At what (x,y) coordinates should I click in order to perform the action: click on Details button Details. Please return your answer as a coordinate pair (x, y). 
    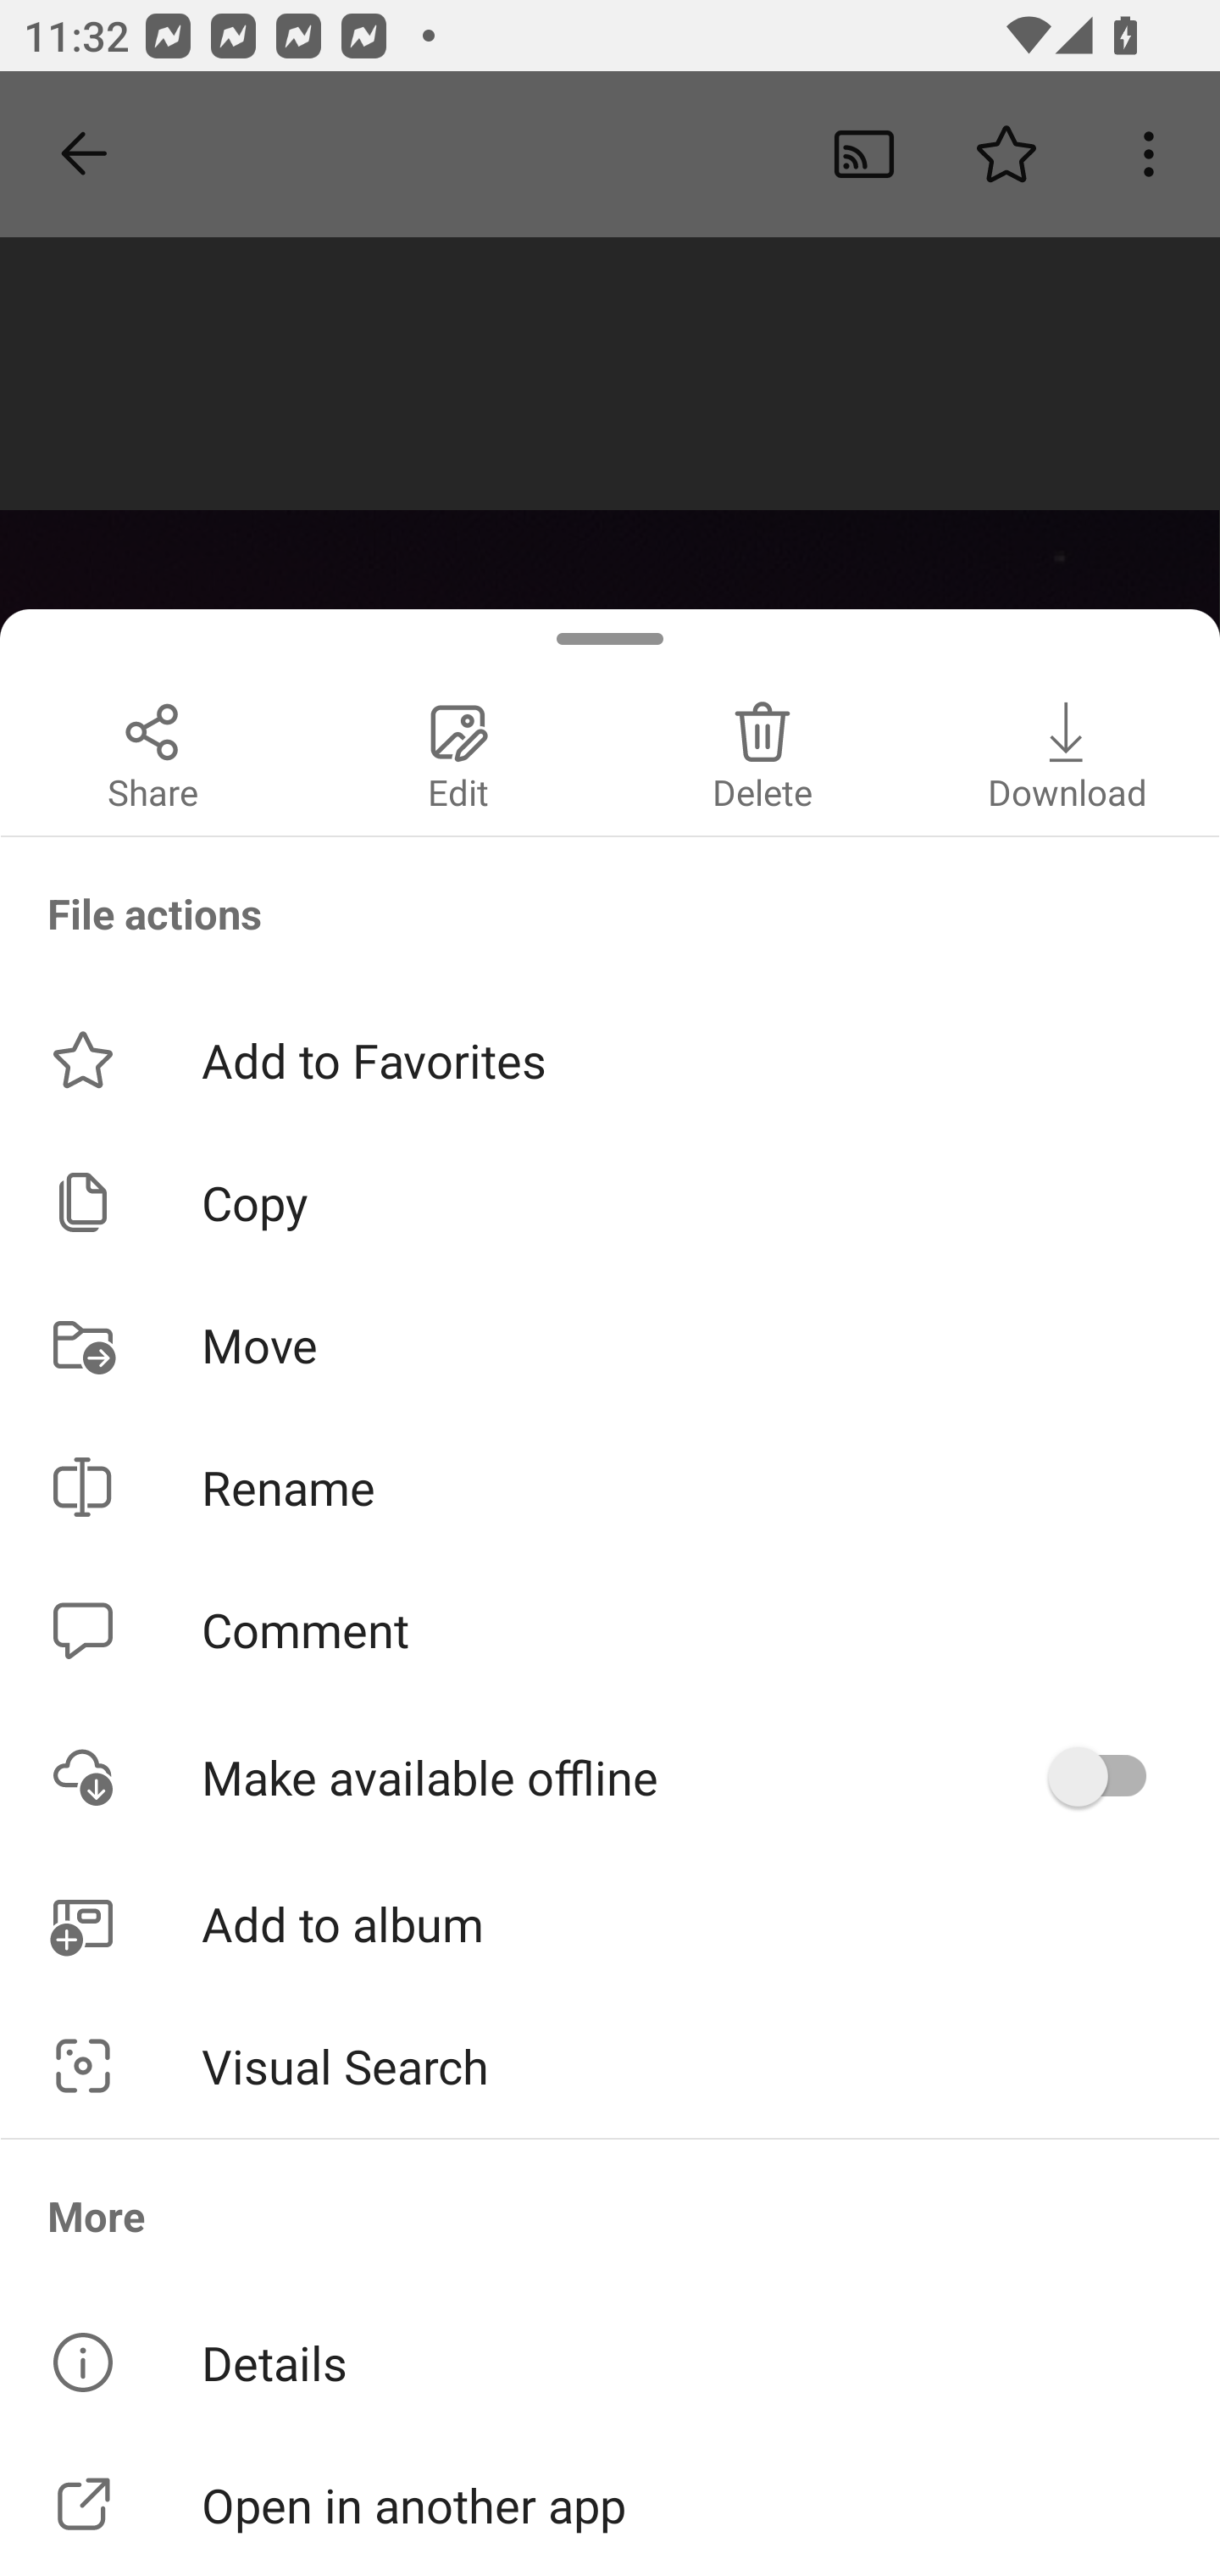
    Looking at the image, I should click on (610, 2362).